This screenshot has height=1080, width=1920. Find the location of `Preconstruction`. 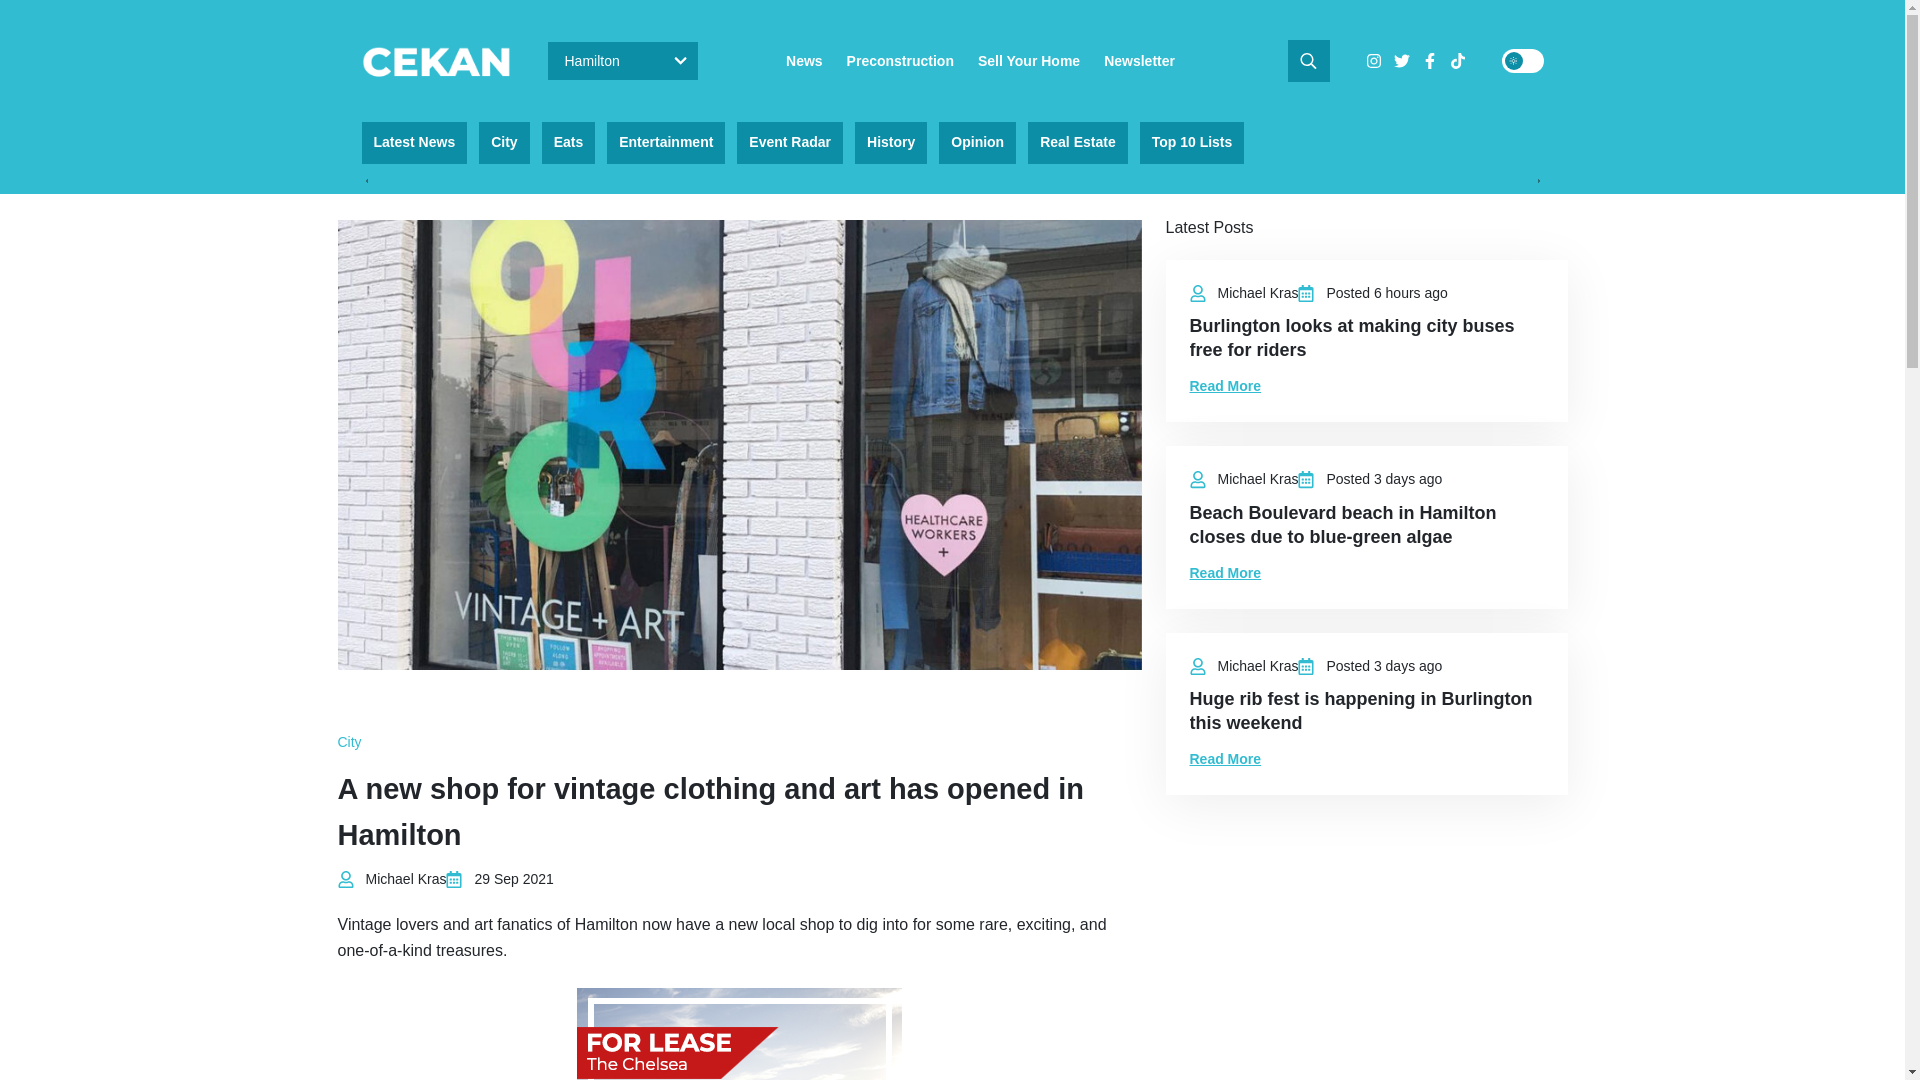

Preconstruction is located at coordinates (900, 60).